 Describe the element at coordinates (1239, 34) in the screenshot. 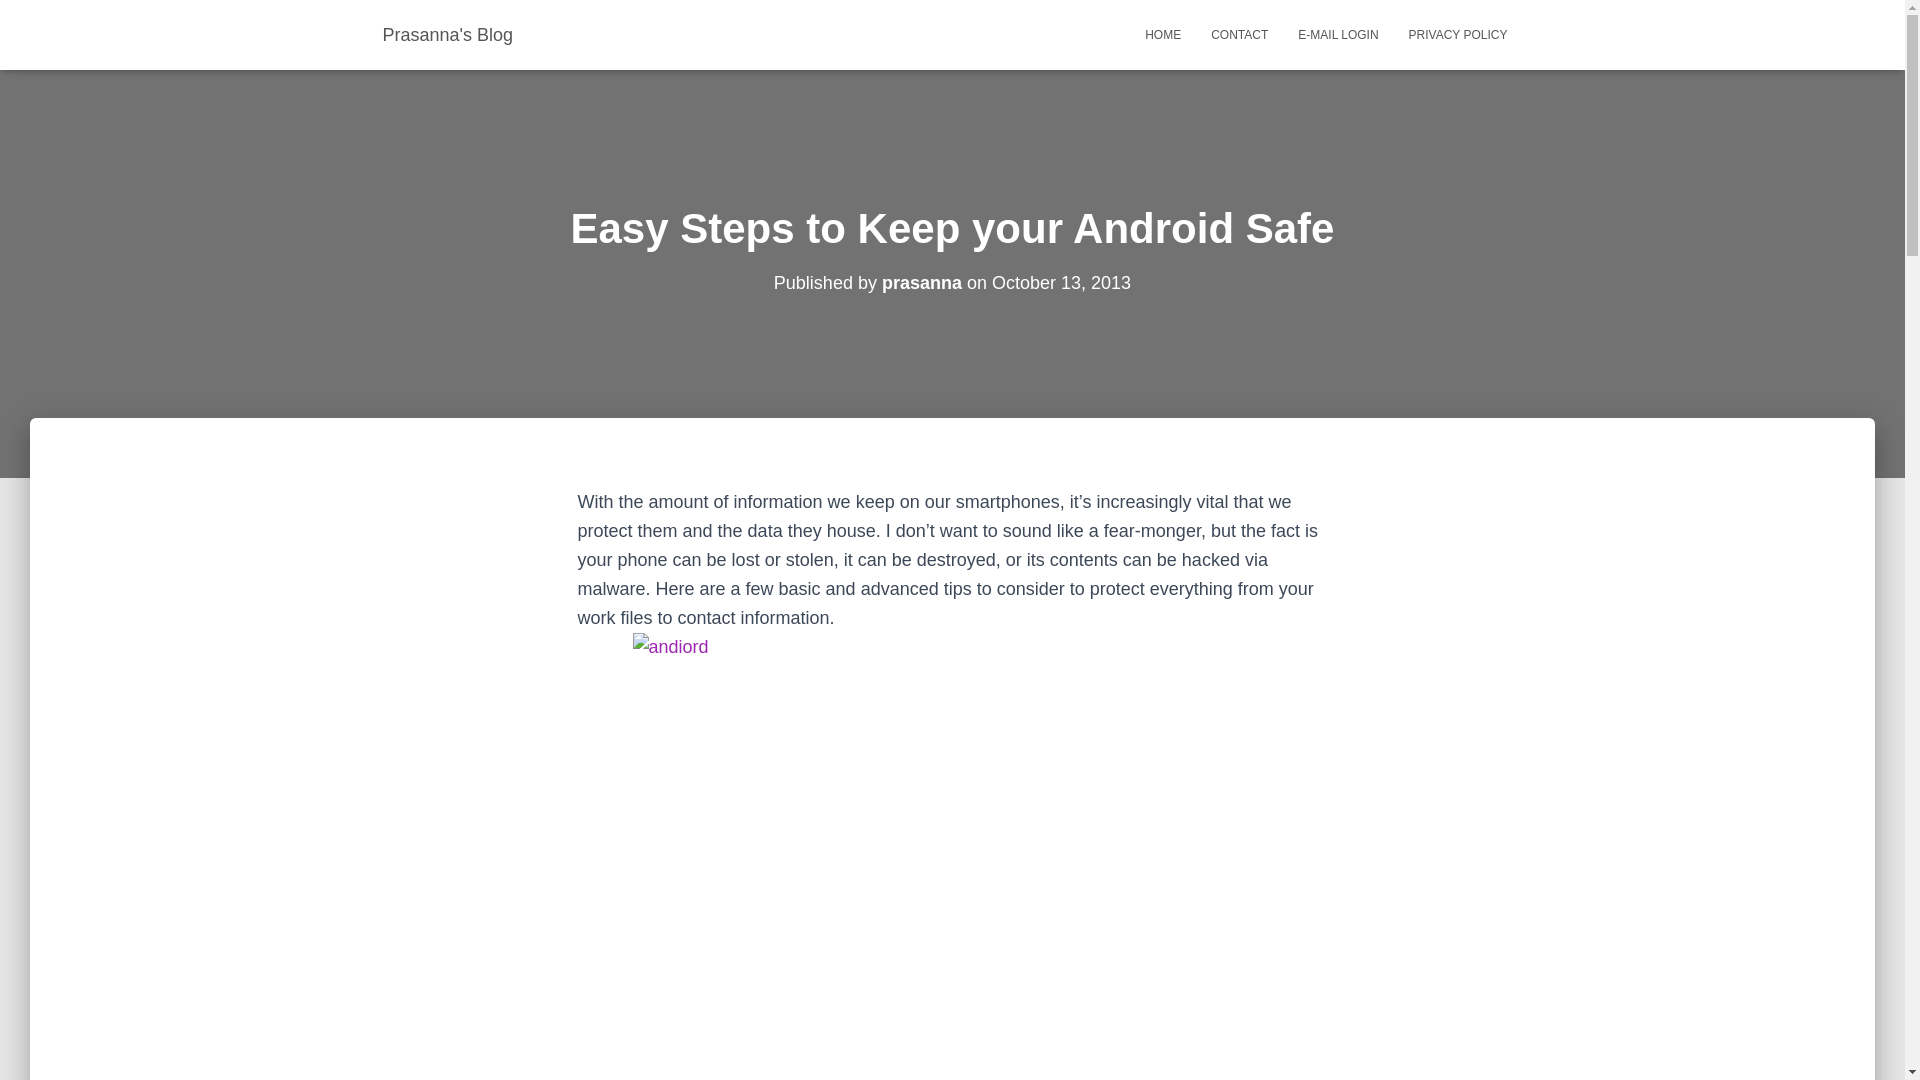

I see `Contact` at that location.